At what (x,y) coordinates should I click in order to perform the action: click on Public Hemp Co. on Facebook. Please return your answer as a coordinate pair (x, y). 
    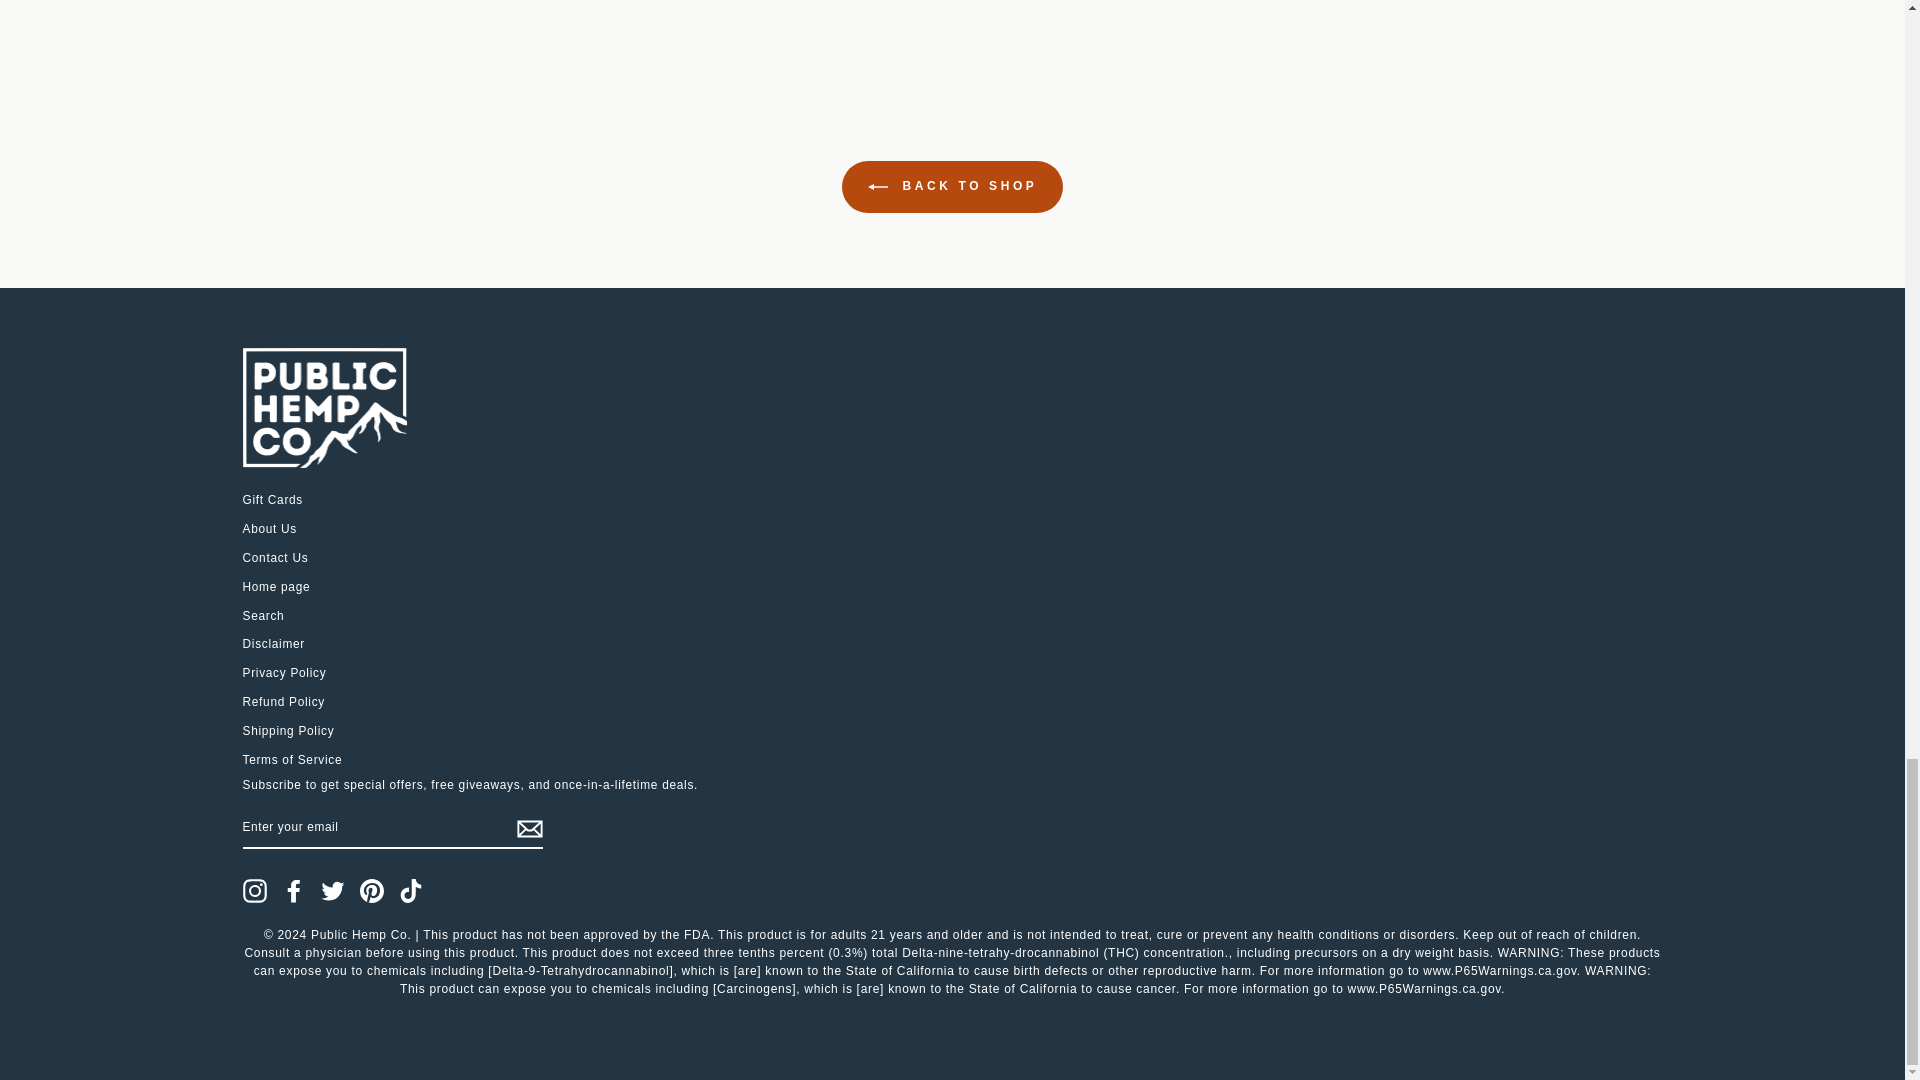
    Looking at the image, I should click on (294, 890).